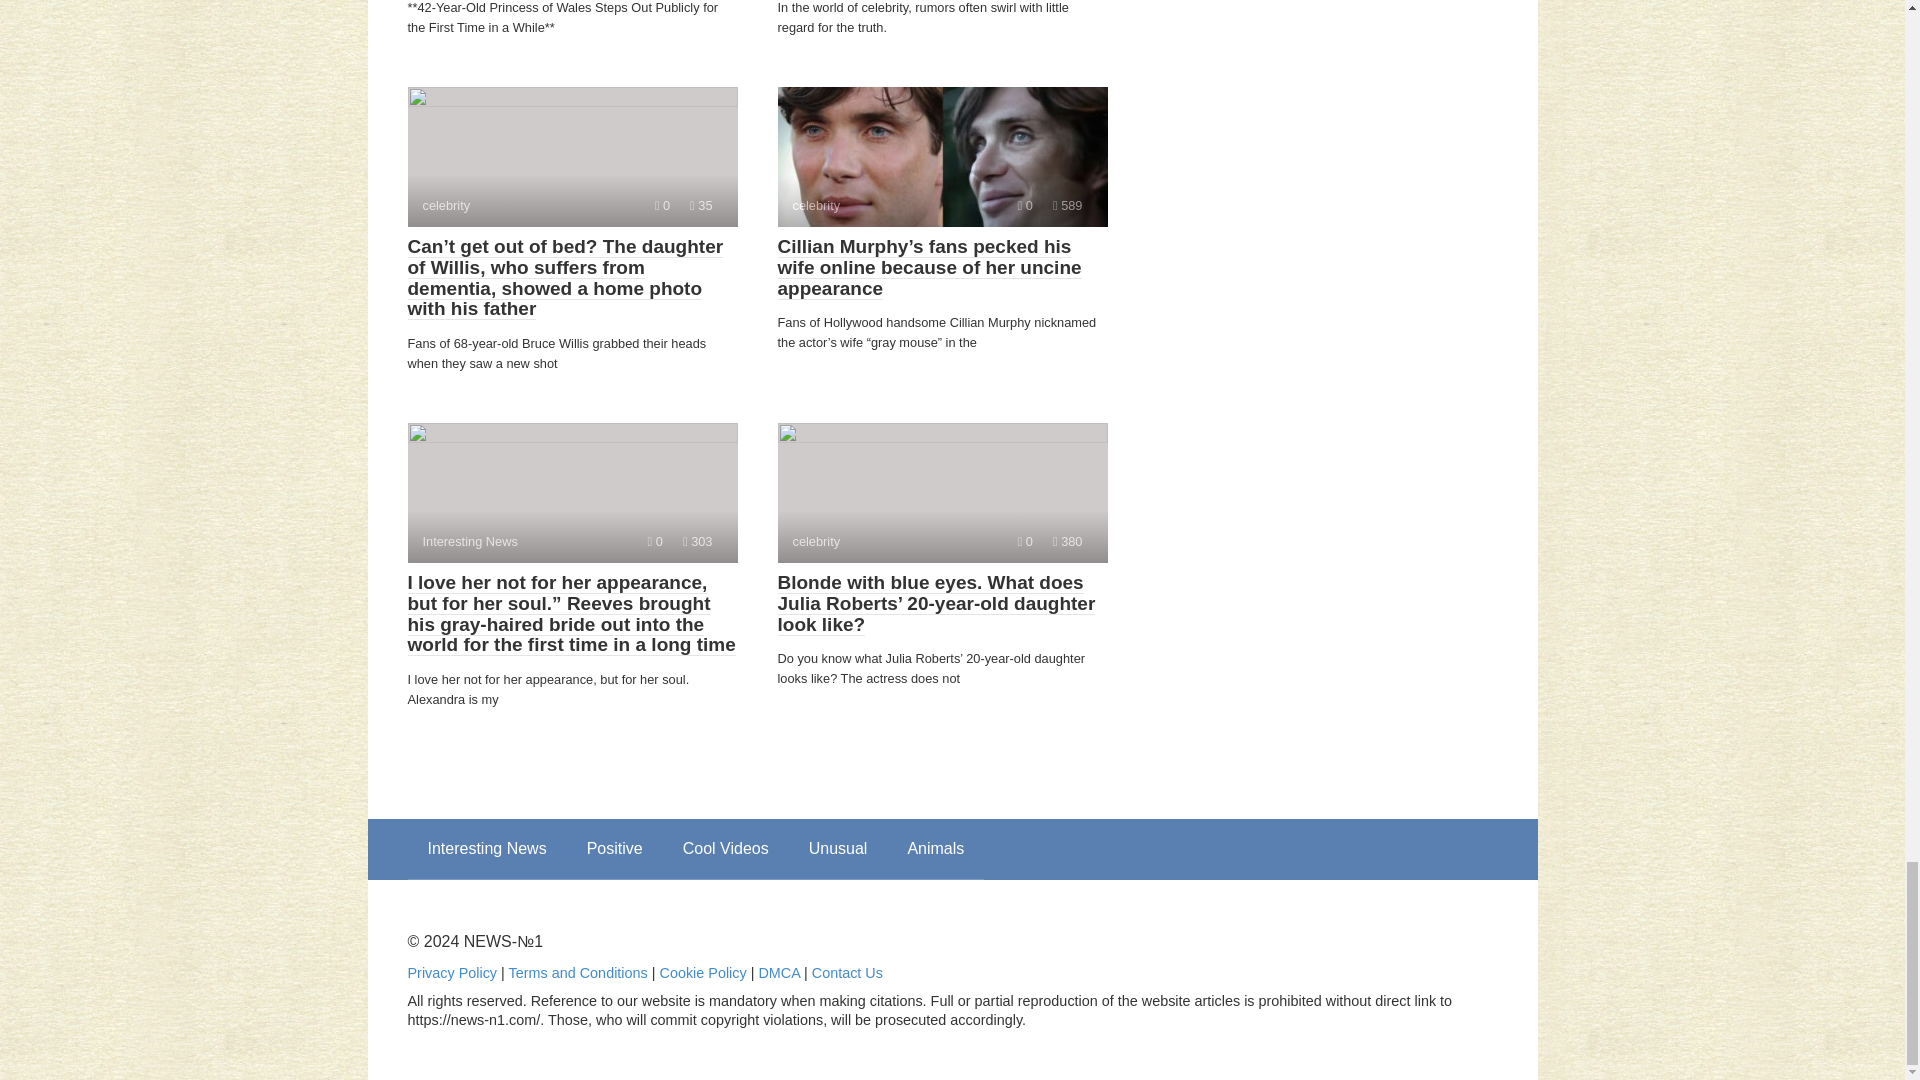  Describe the element at coordinates (662, 204) in the screenshot. I see `Views` at that location.